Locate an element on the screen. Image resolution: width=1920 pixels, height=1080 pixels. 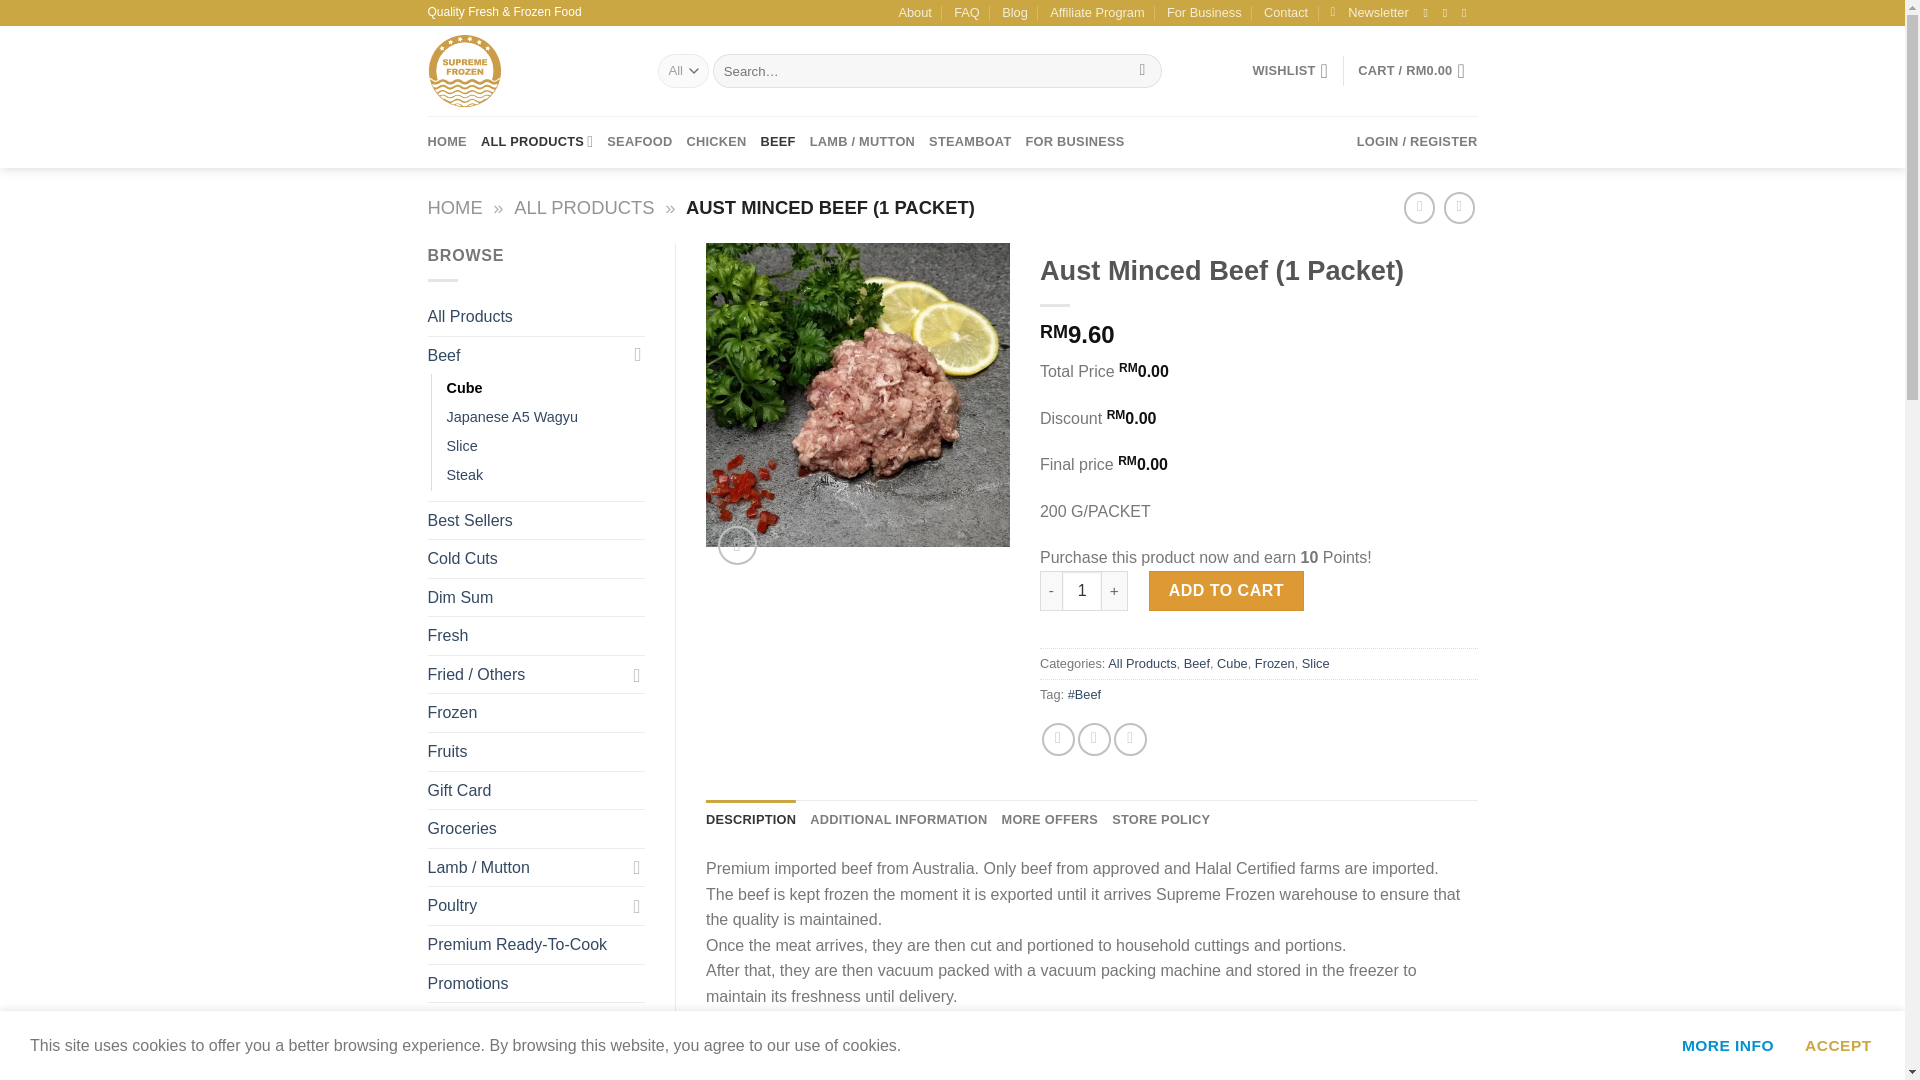
Share on Facebook is located at coordinates (1058, 739).